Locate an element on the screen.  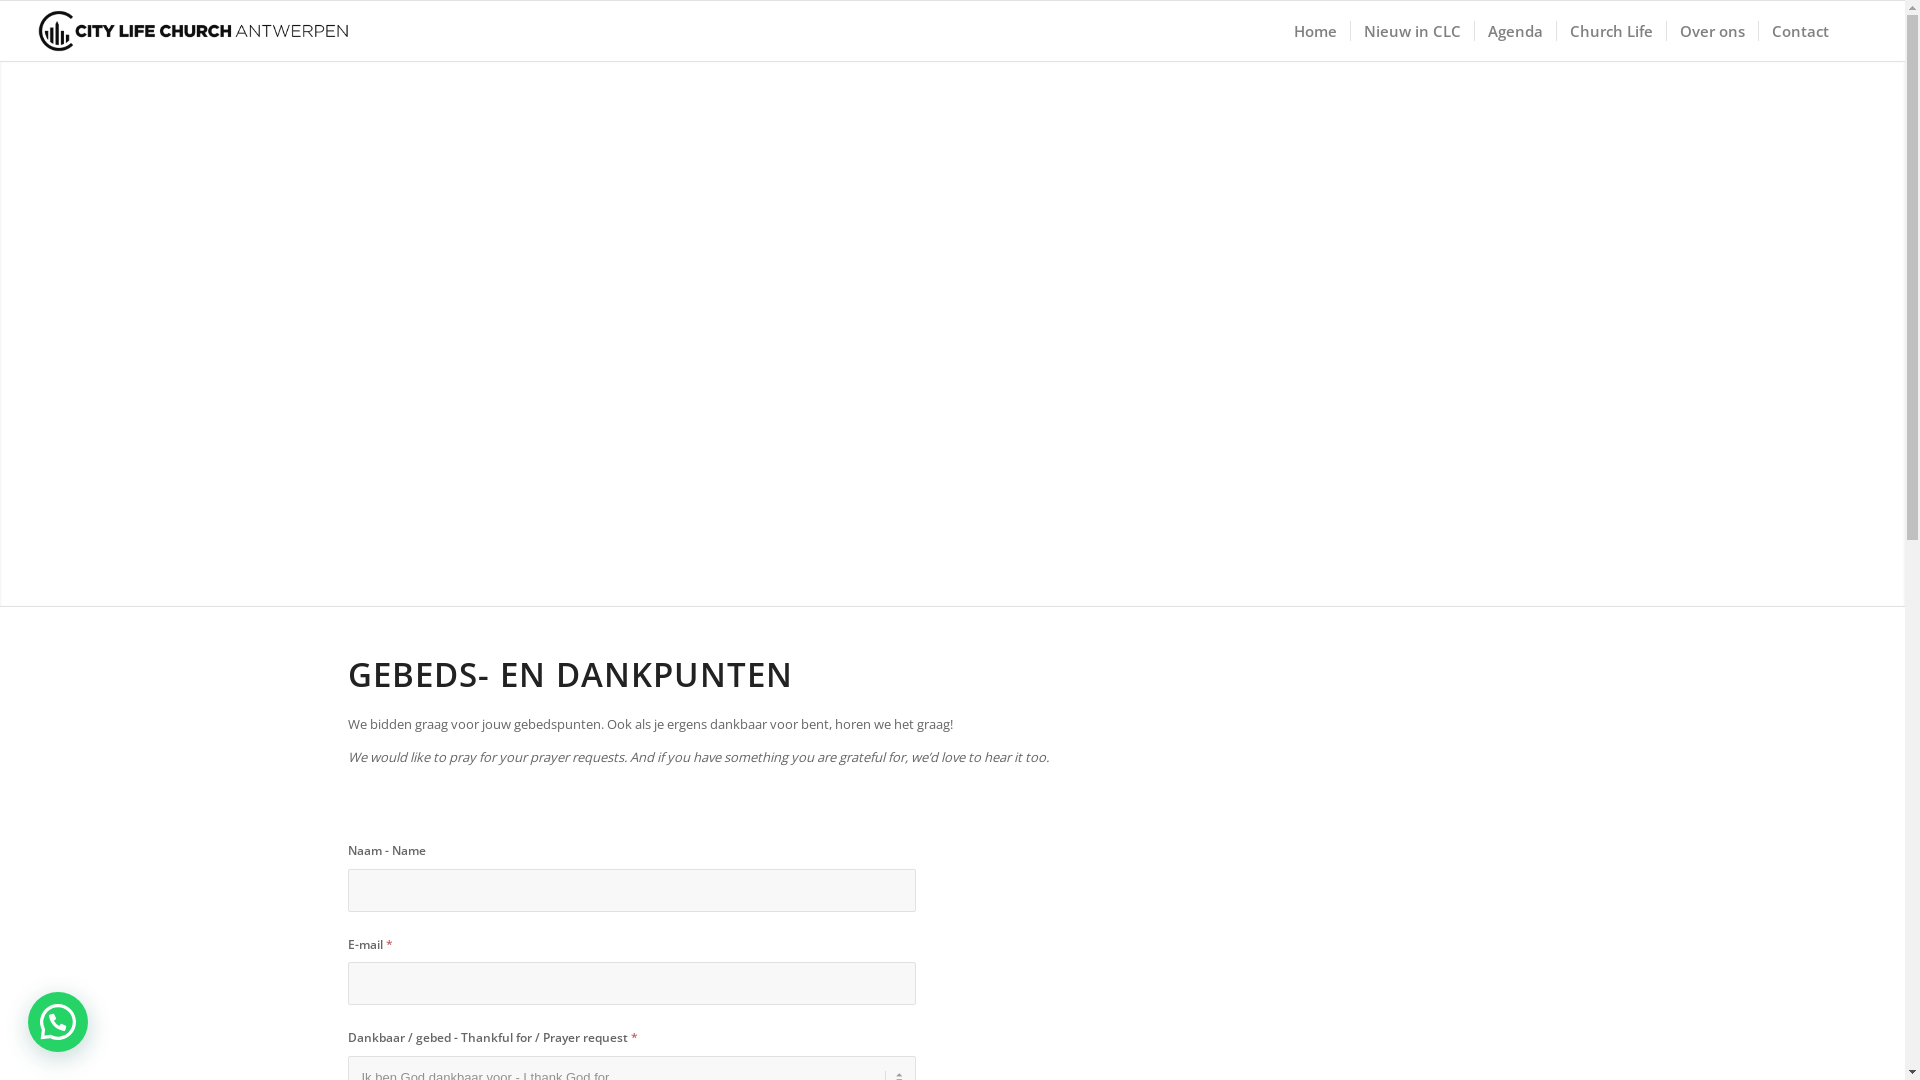
Nieuw in CLC is located at coordinates (1412, 31).